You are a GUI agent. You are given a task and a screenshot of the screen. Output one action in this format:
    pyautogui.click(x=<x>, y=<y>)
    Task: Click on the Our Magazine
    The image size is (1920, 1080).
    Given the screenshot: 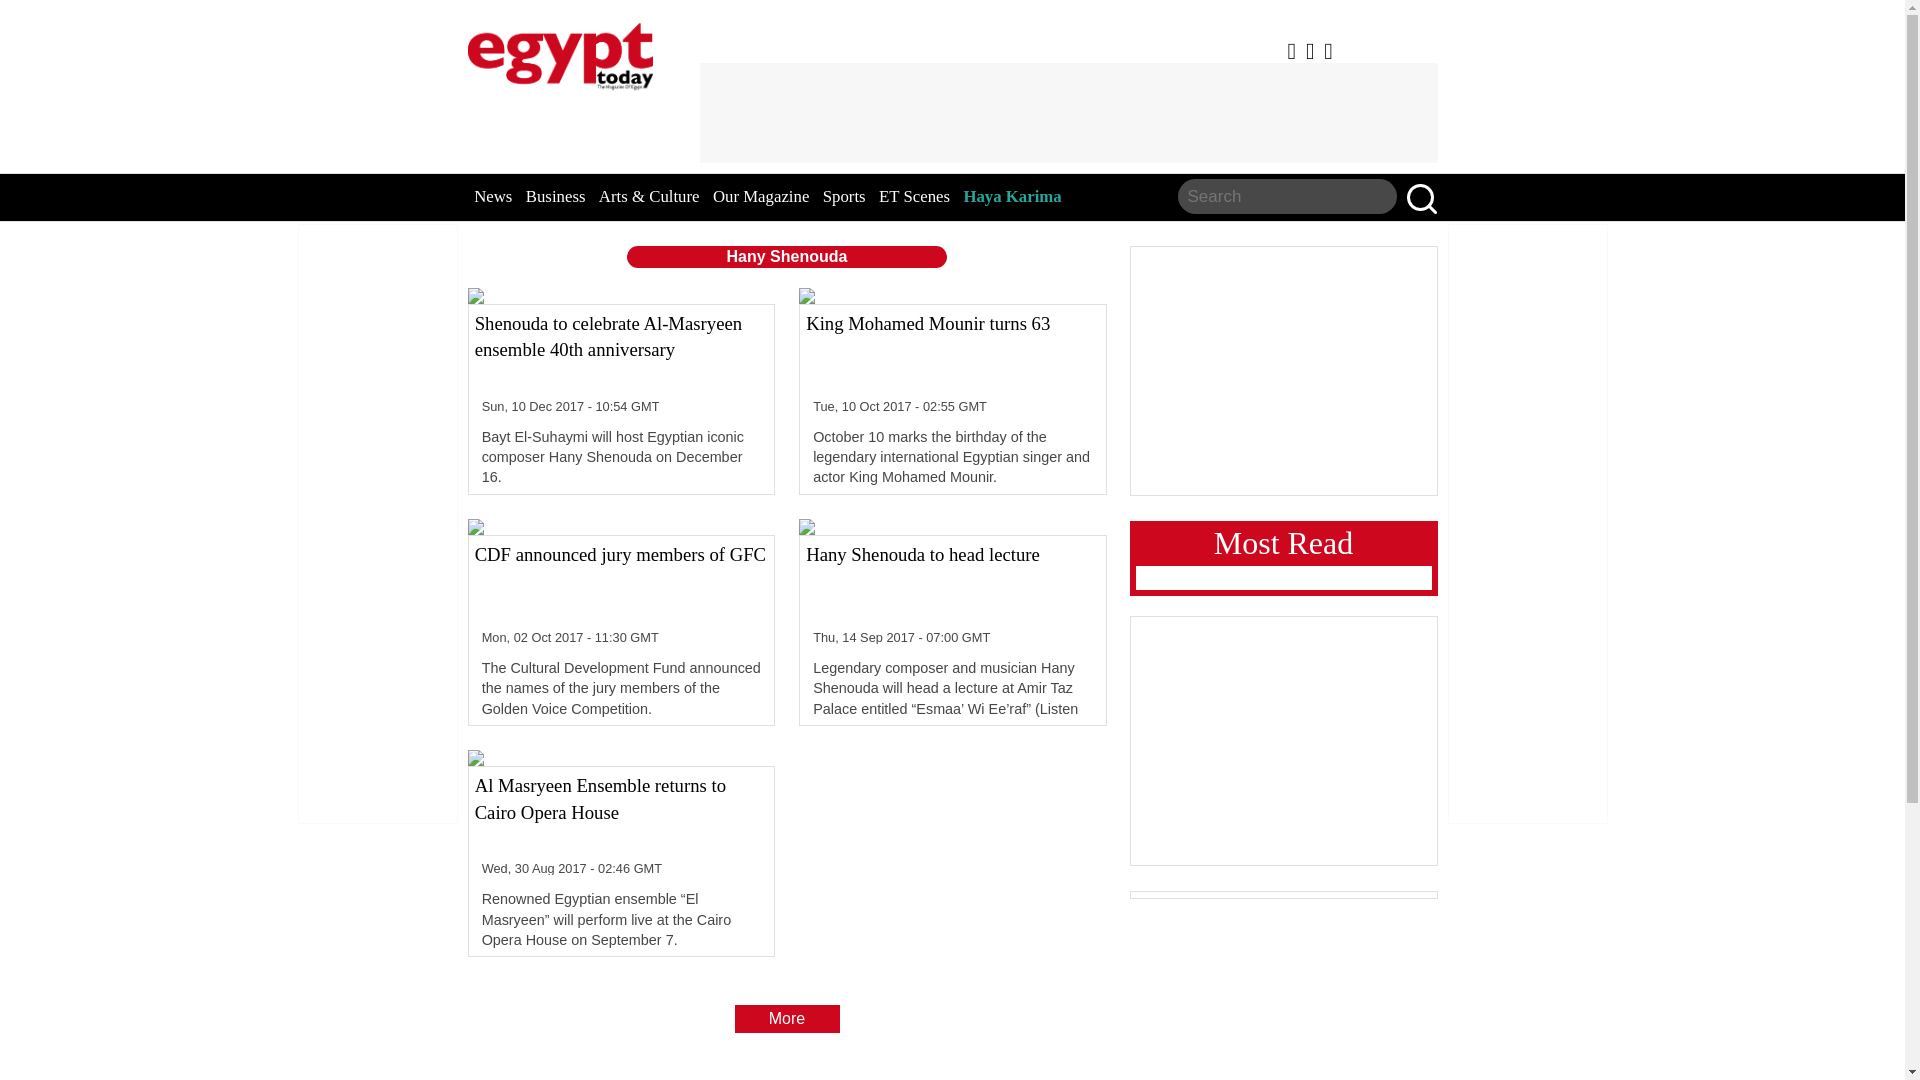 What is the action you would take?
    pyautogui.click(x=760, y=197)
    